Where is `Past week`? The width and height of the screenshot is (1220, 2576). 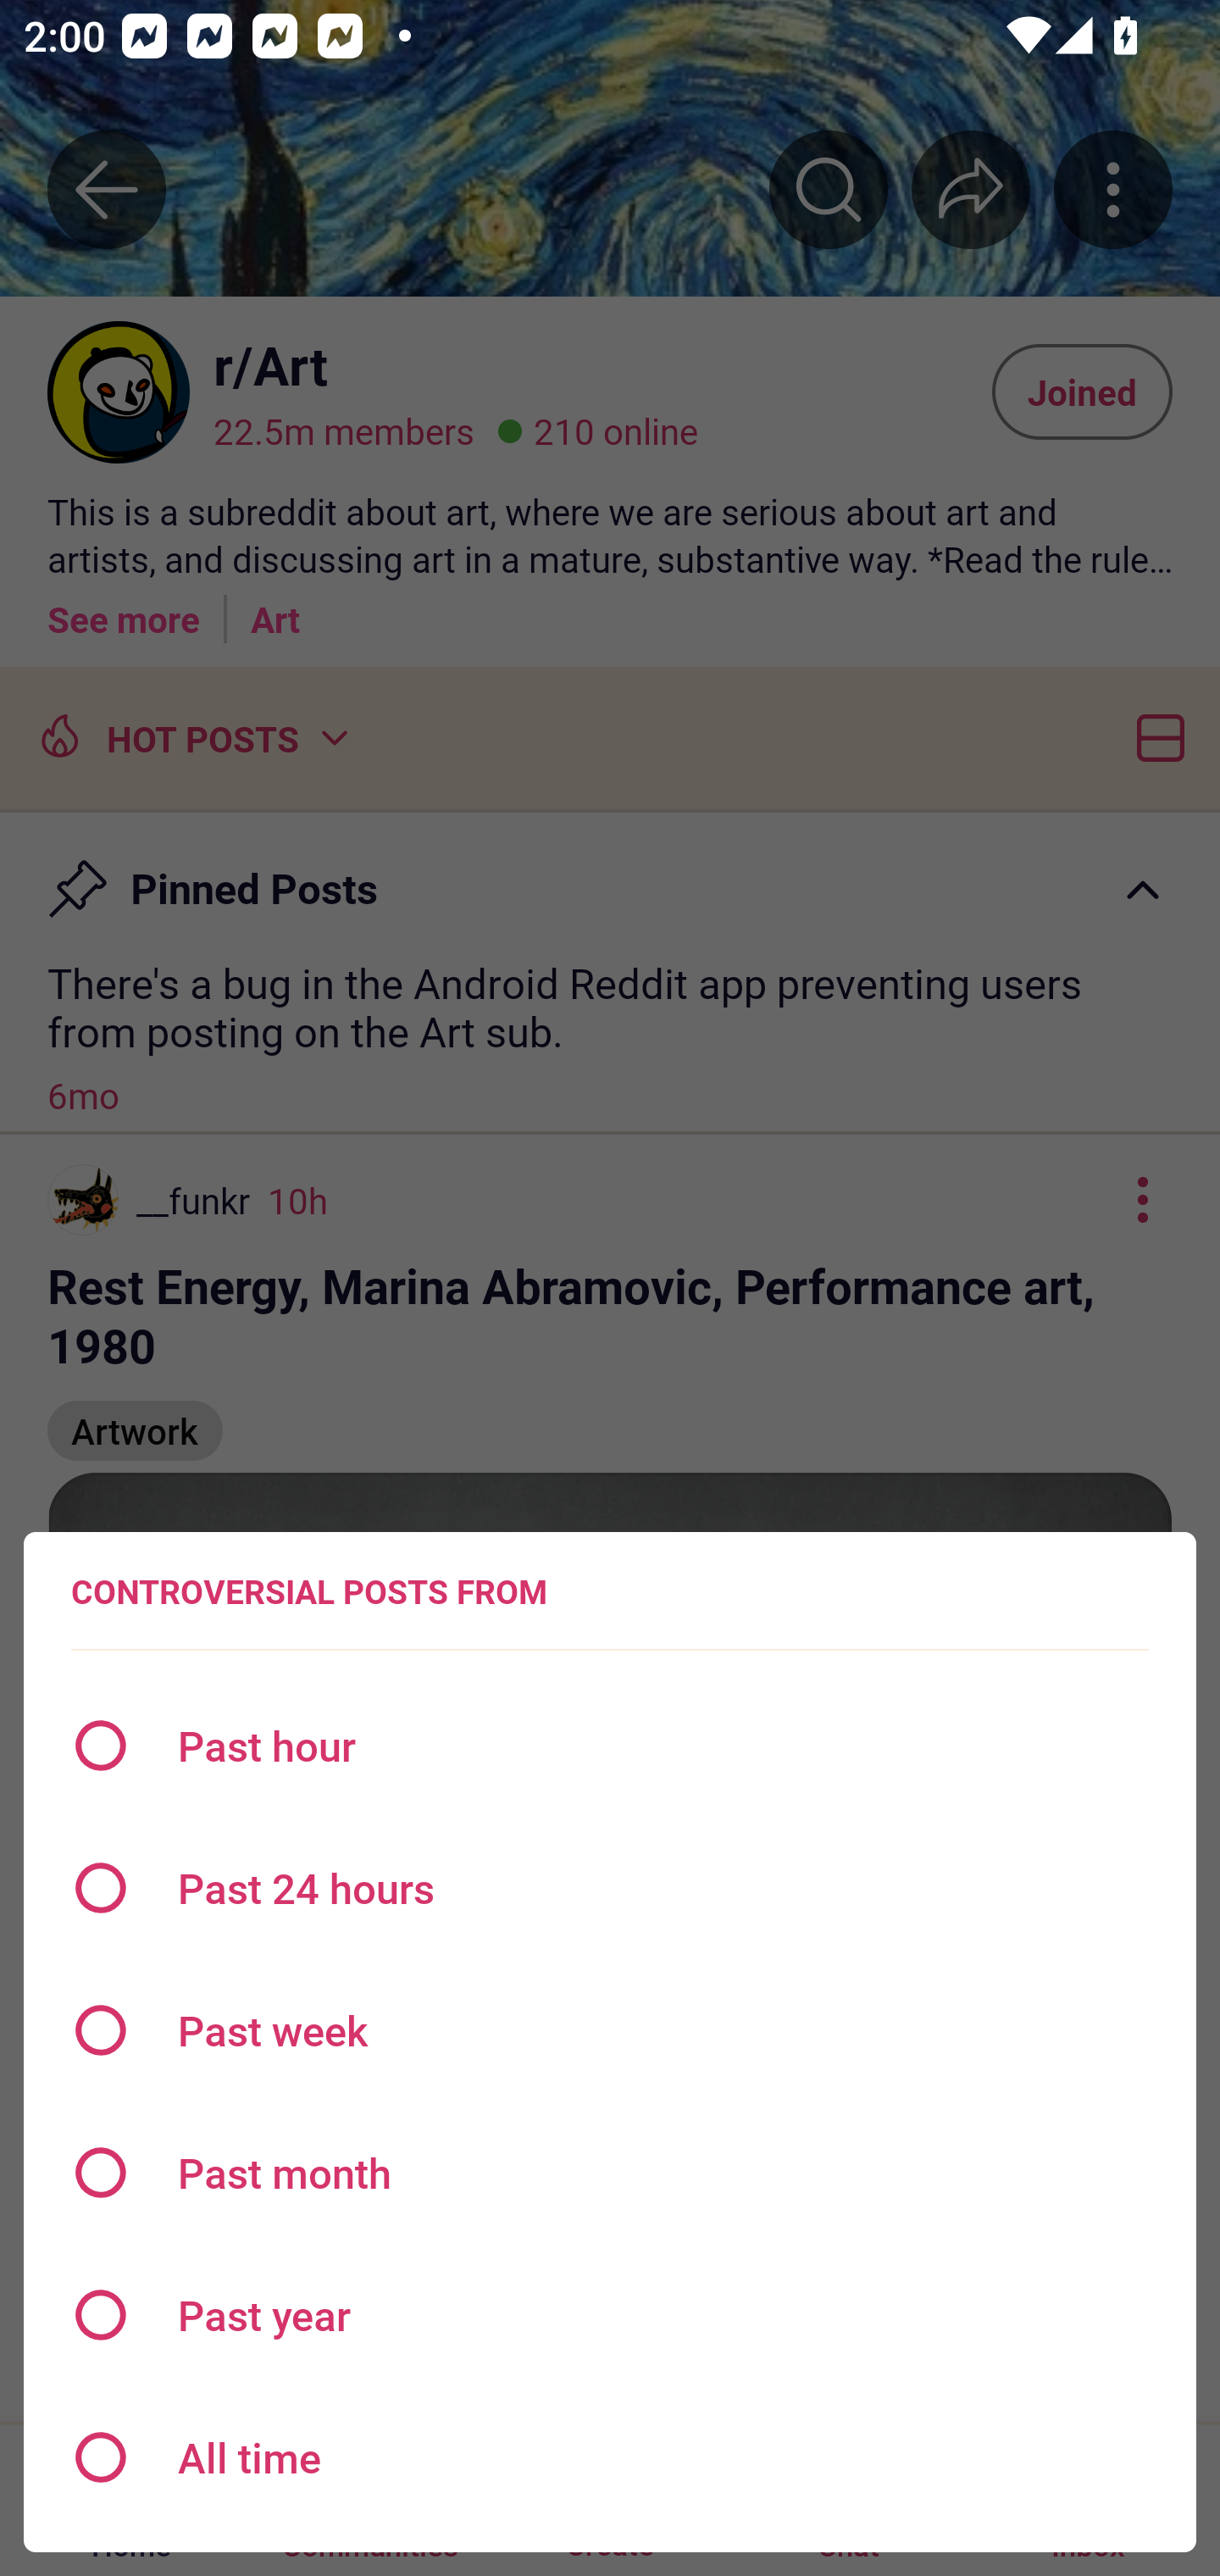 Past week is located at coordinates (610, 2030).